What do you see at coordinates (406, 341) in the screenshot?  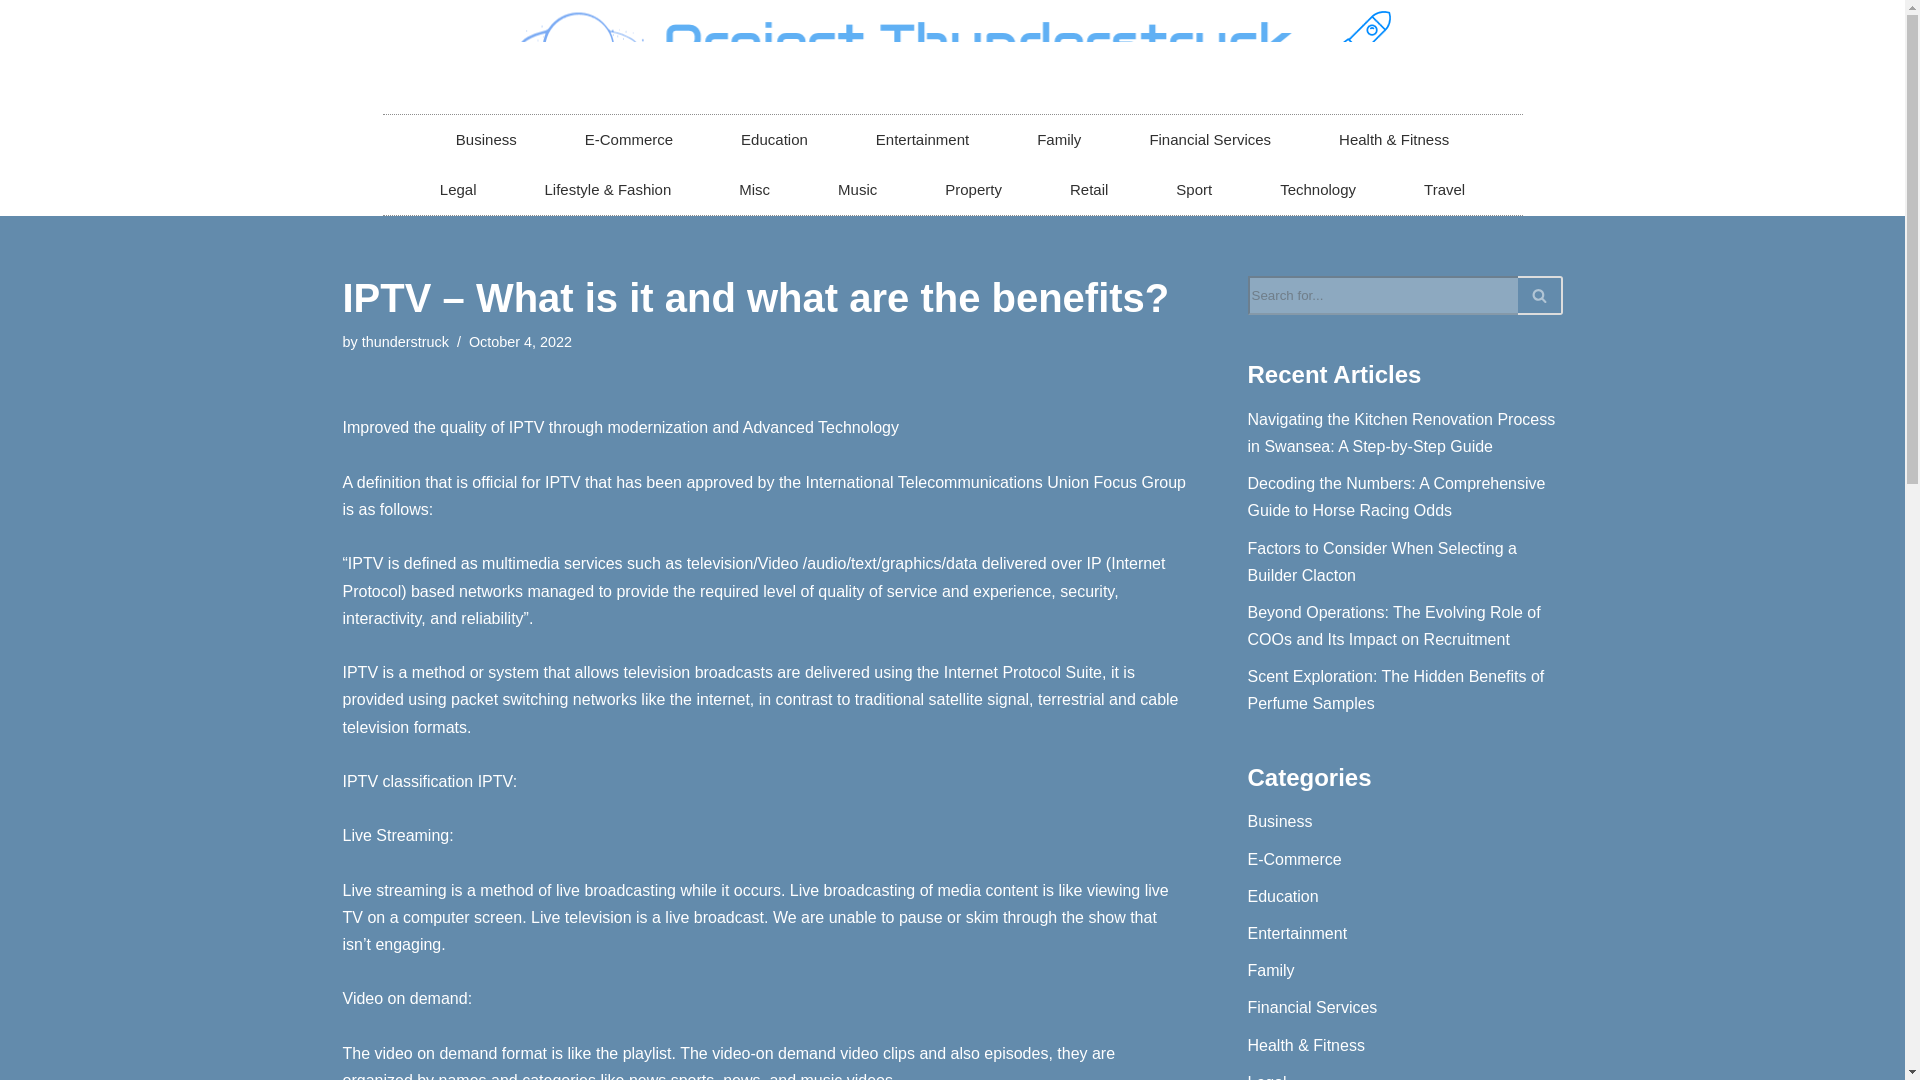 I see `Posts by thunderstruck` at bounding box center [406, 341].